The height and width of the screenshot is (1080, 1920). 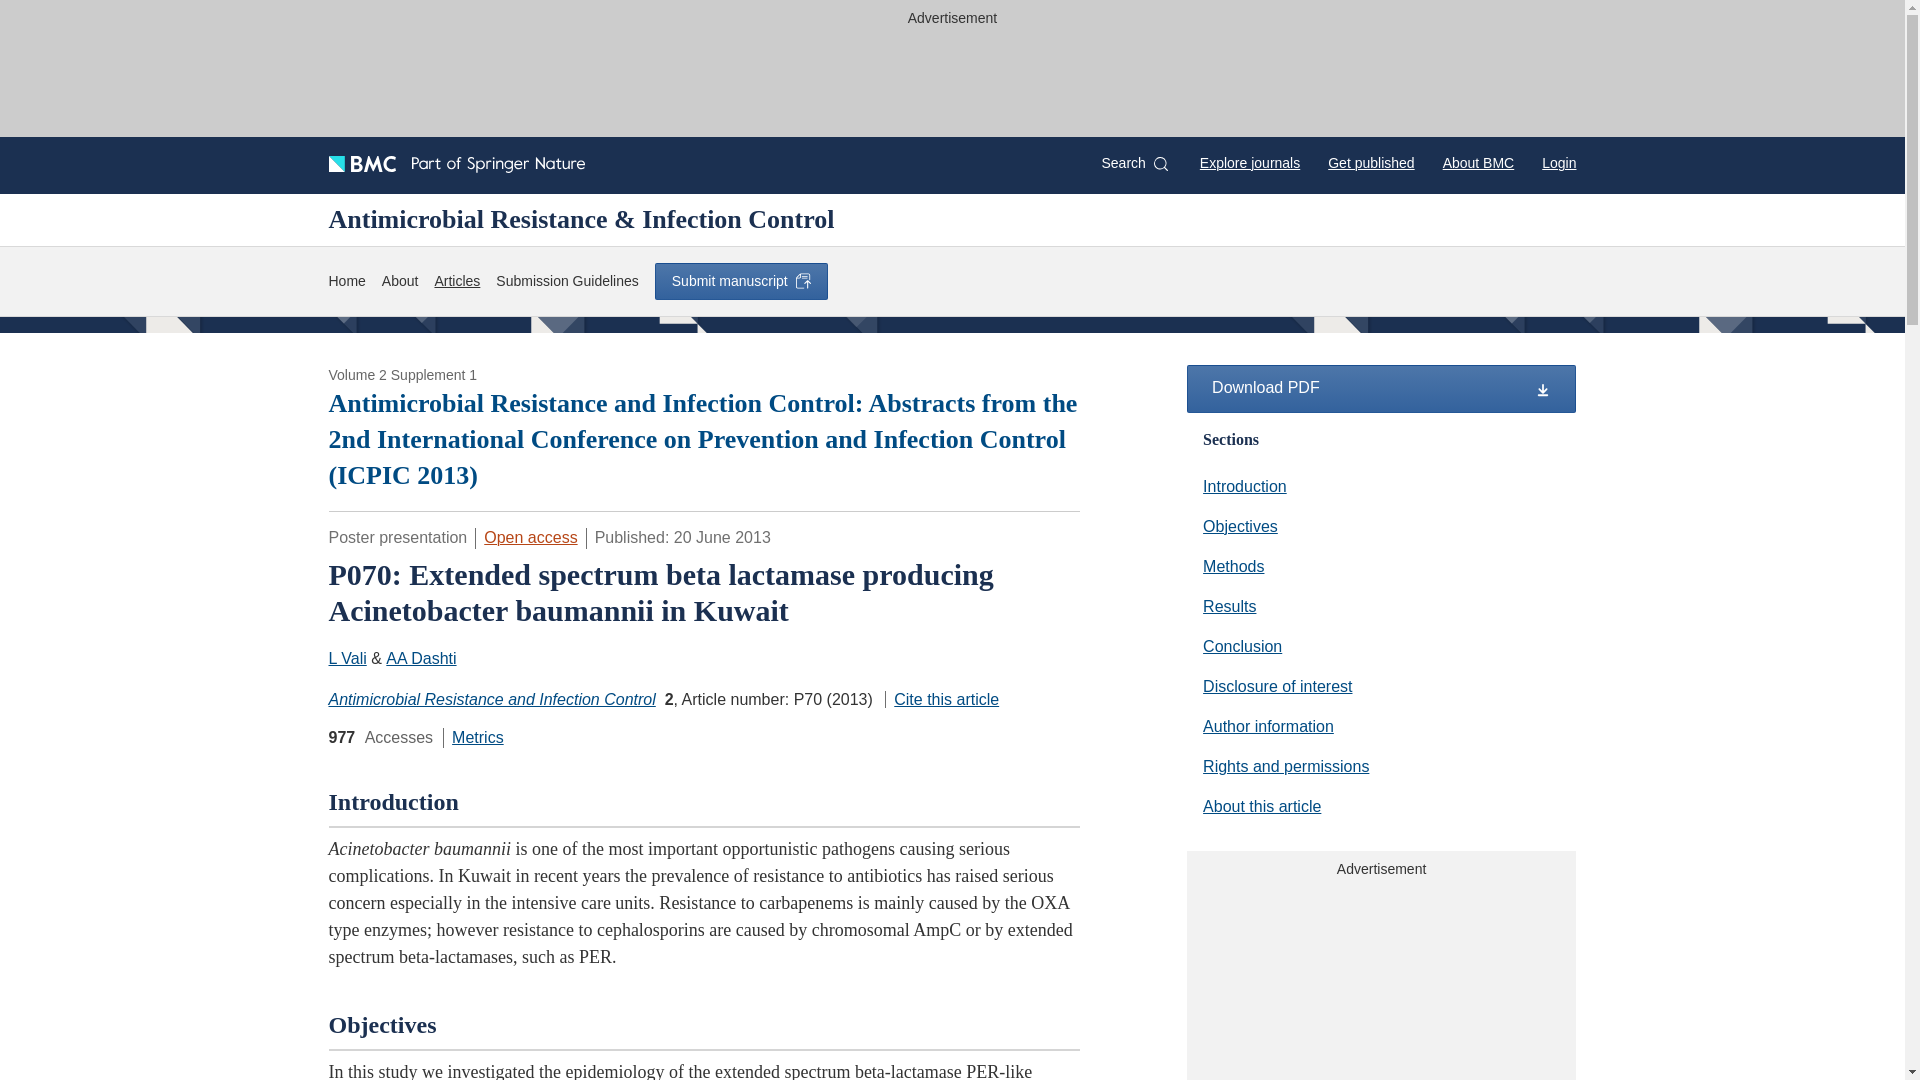 I want to click on Open access, so click(x=530, y=538).